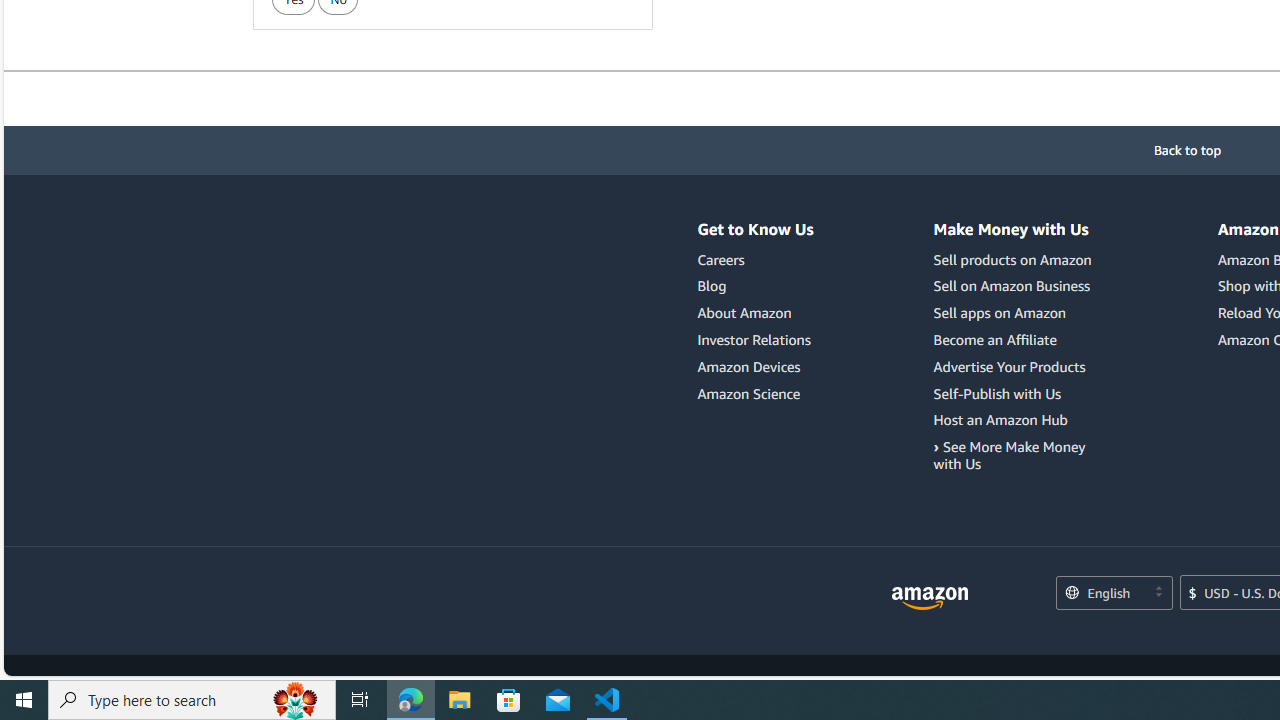 The image size is (1280, 720). I want to click on Amazon Science, so click(756, 394).